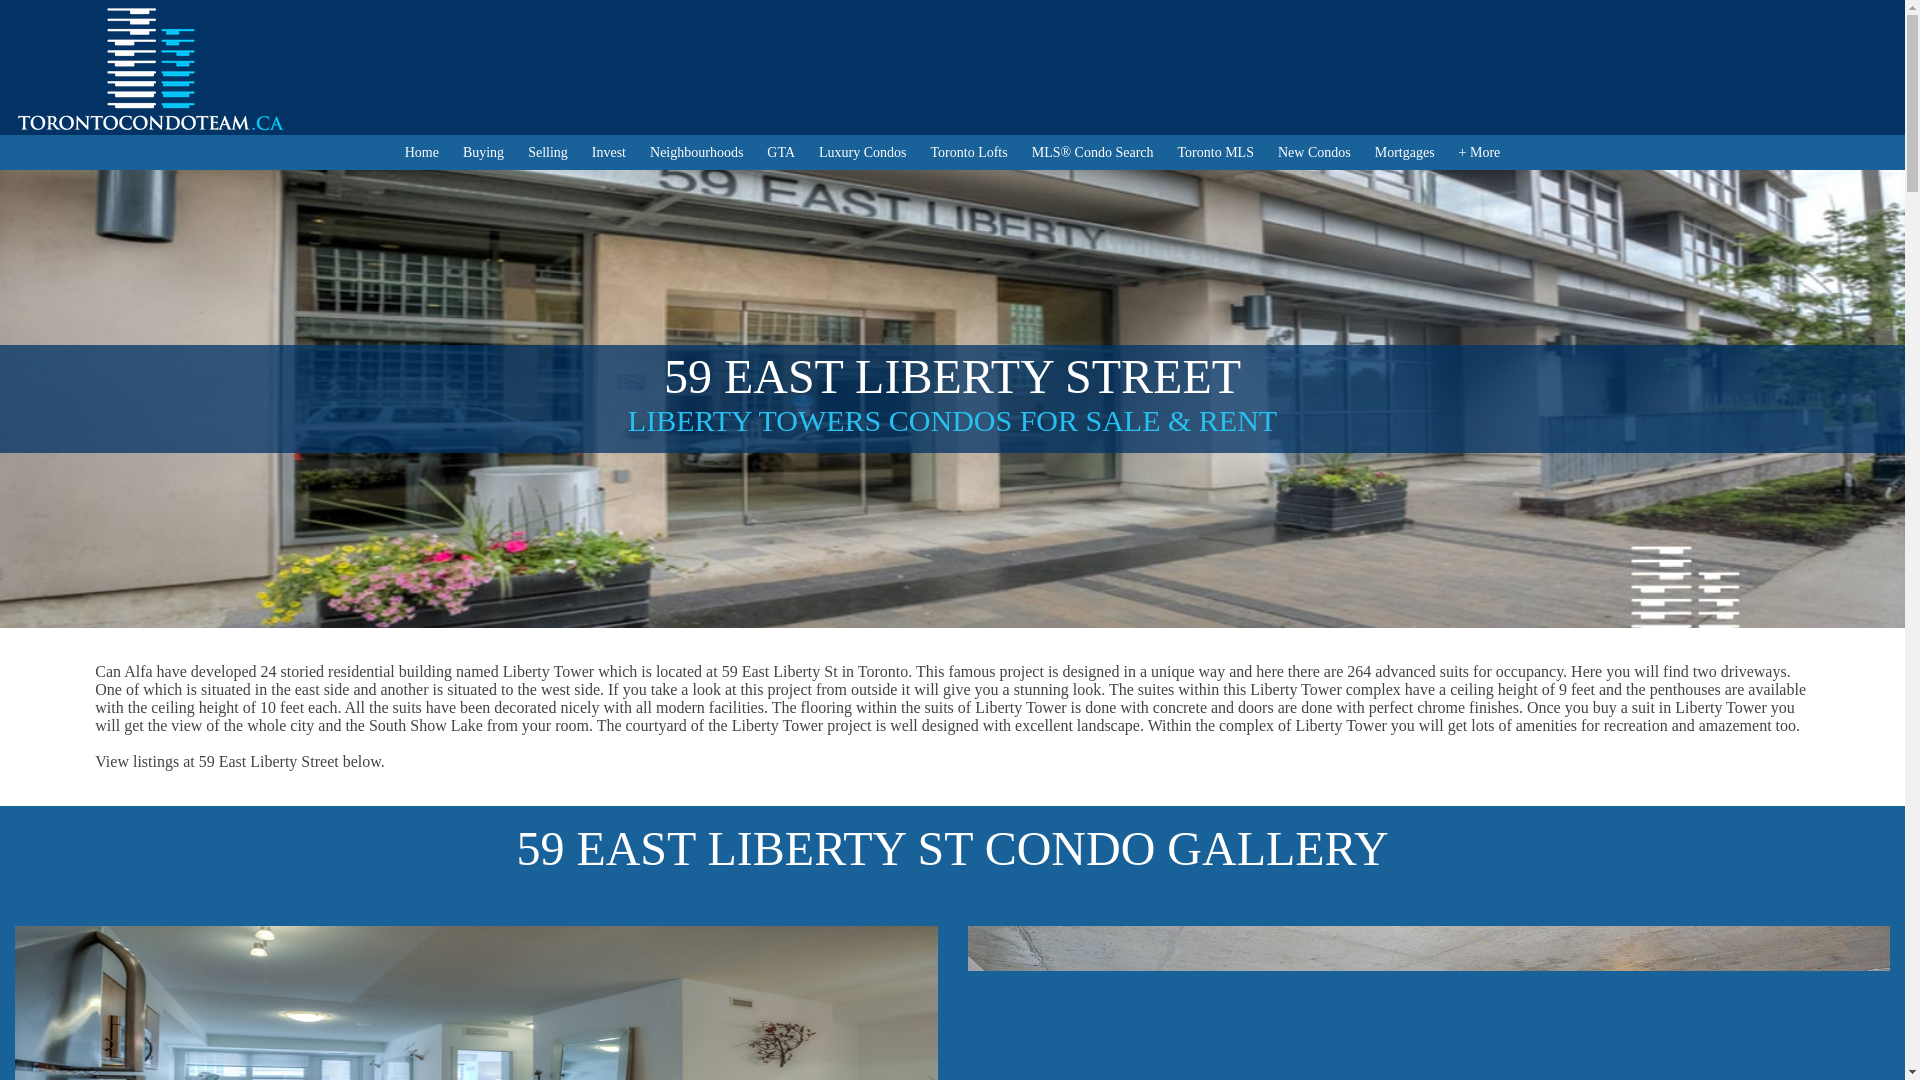 The height and width of the screenshot is (1080, 1920). Describe the element at coordinates (548, 152) in the screenshot. I see `Selling` at that location.